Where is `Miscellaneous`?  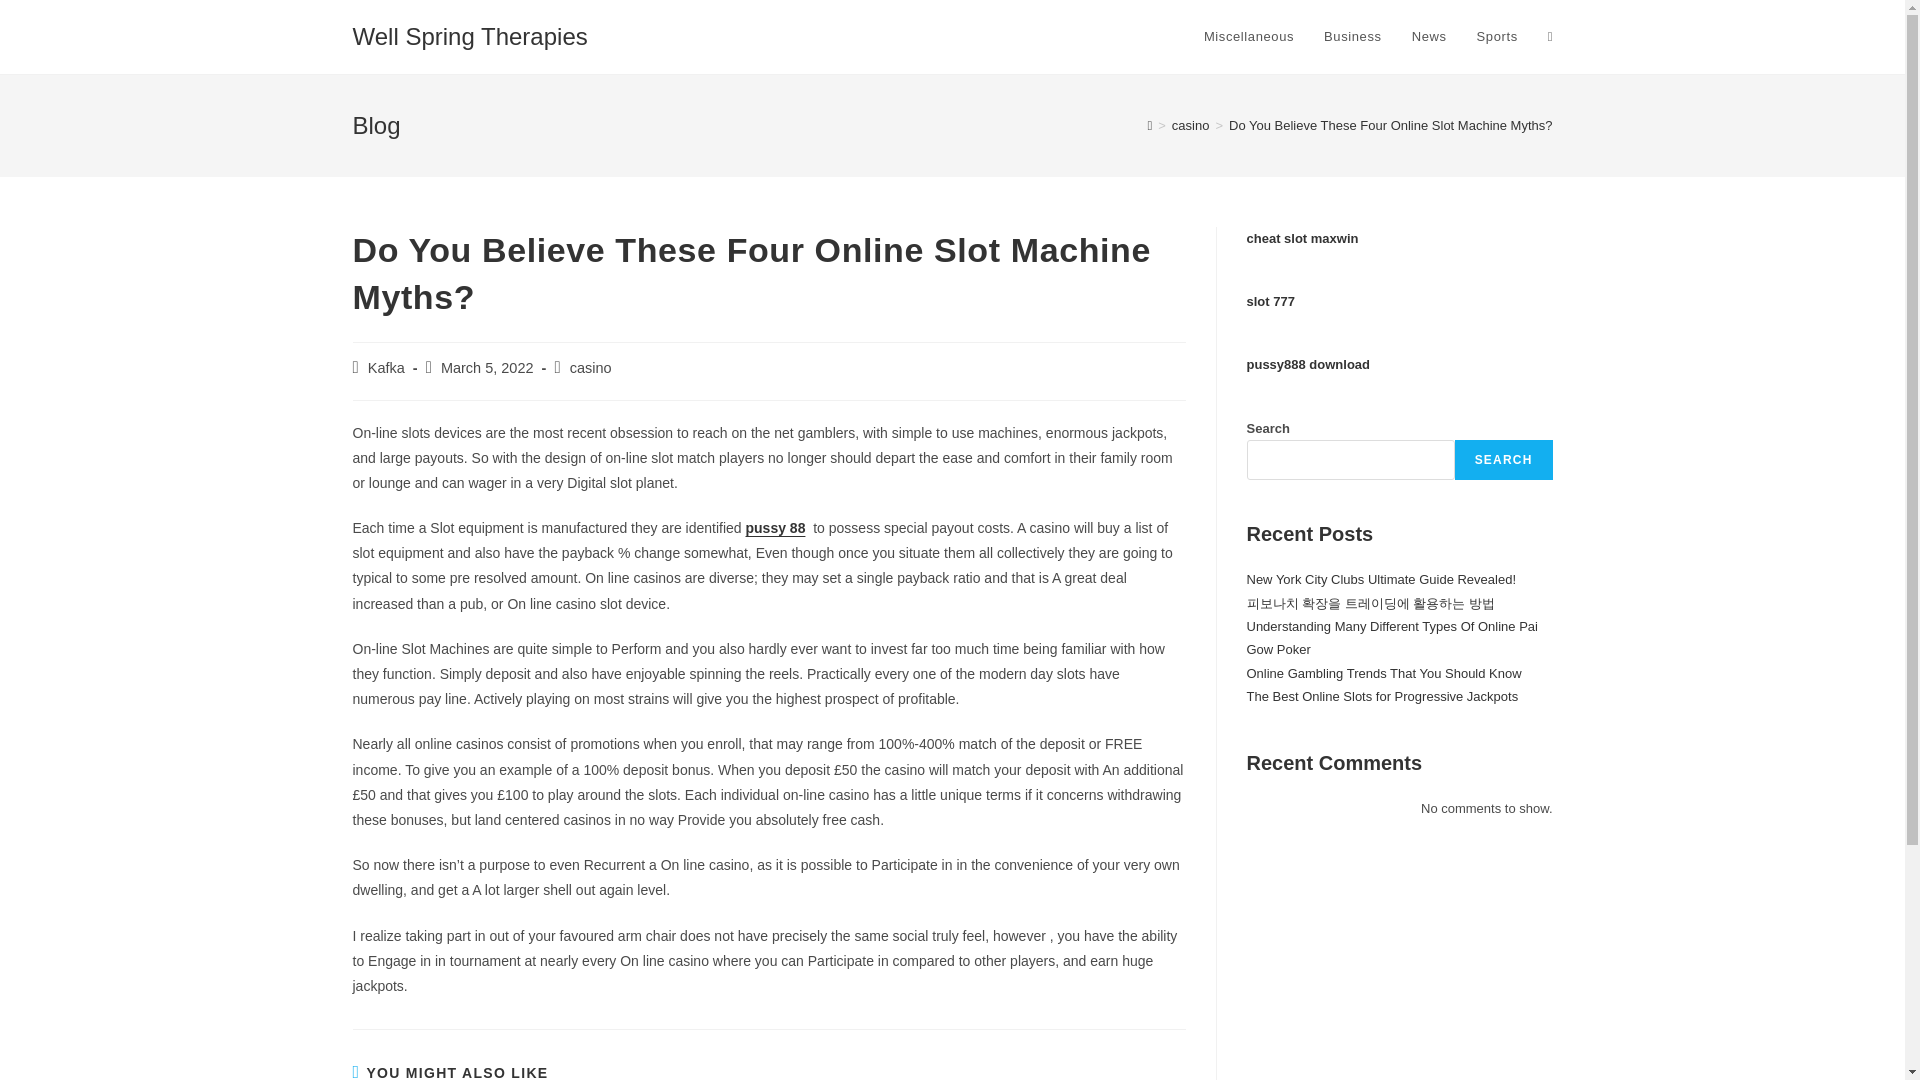
Miscellaneous is located at coordinates (1248, 37).